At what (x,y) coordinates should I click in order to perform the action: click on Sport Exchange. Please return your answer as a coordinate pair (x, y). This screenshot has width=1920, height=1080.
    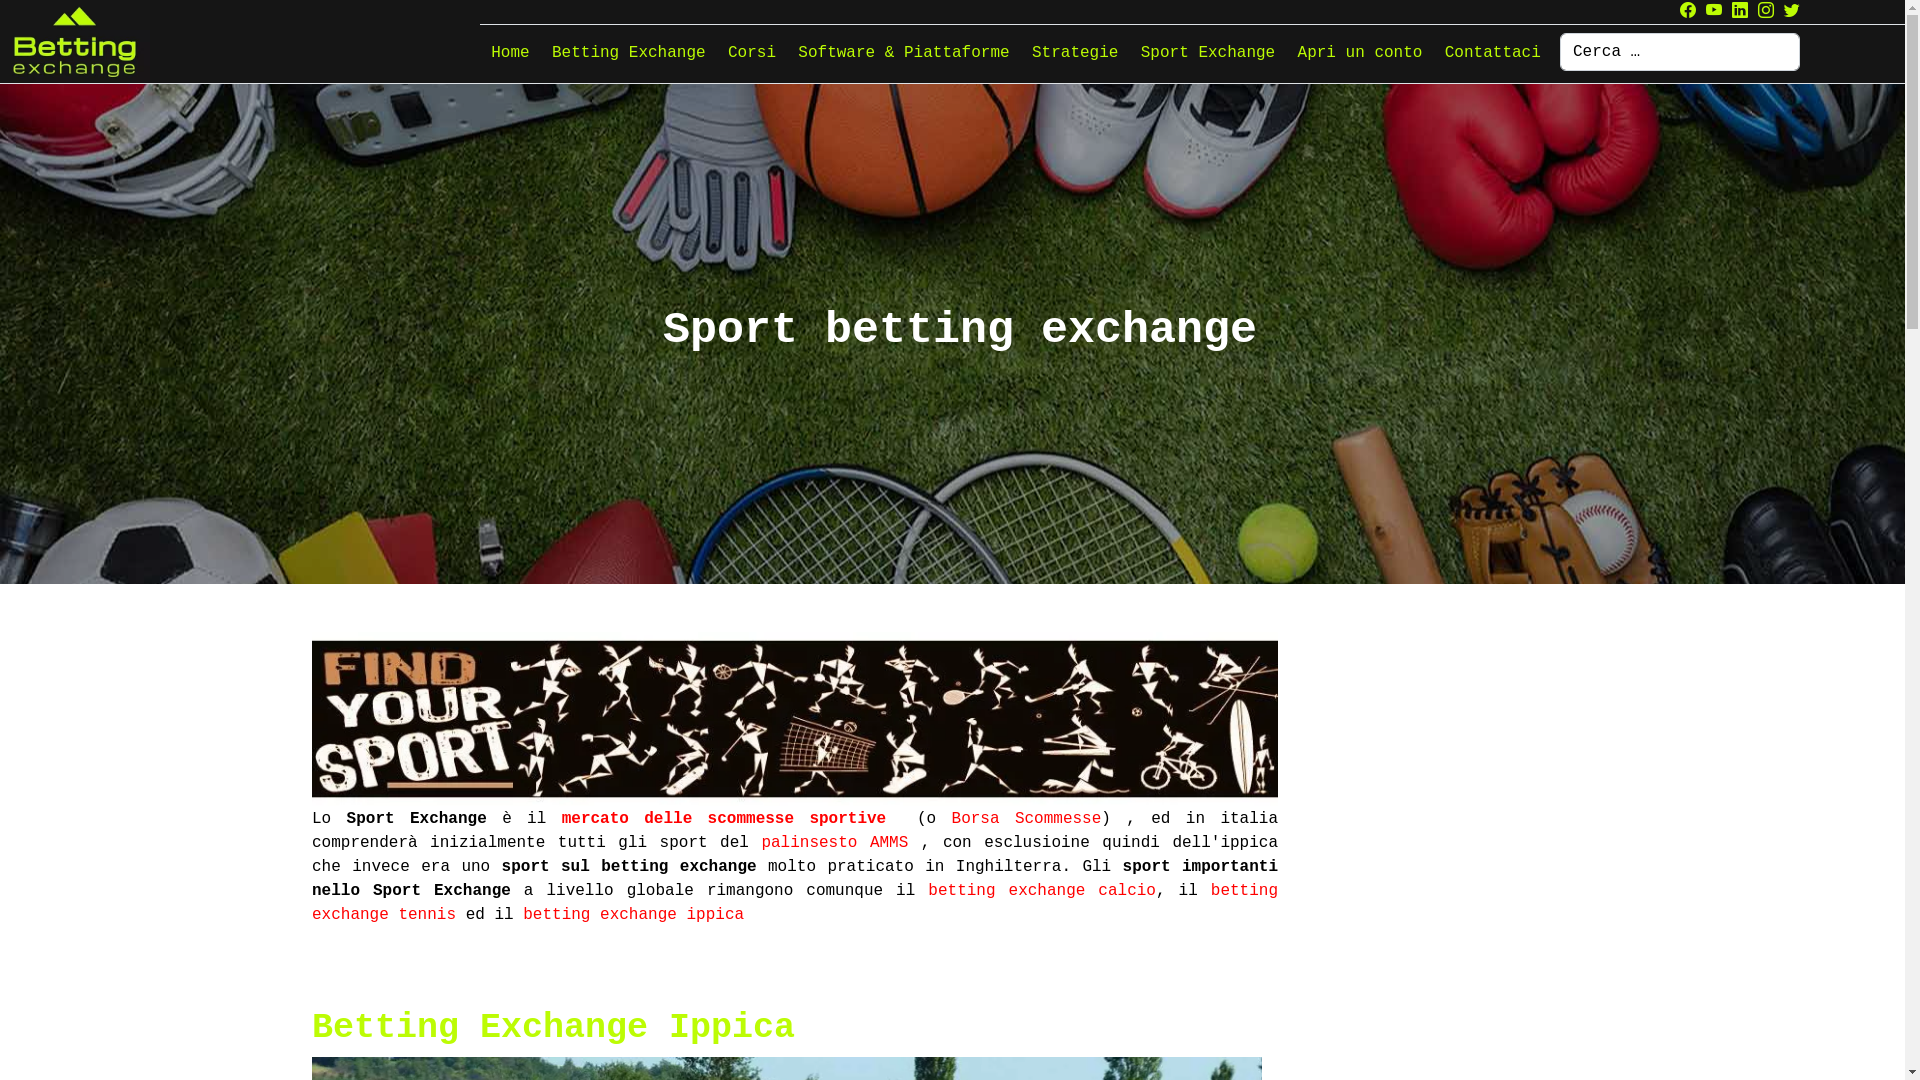
    Looking at the image, I should click on (795, 719).